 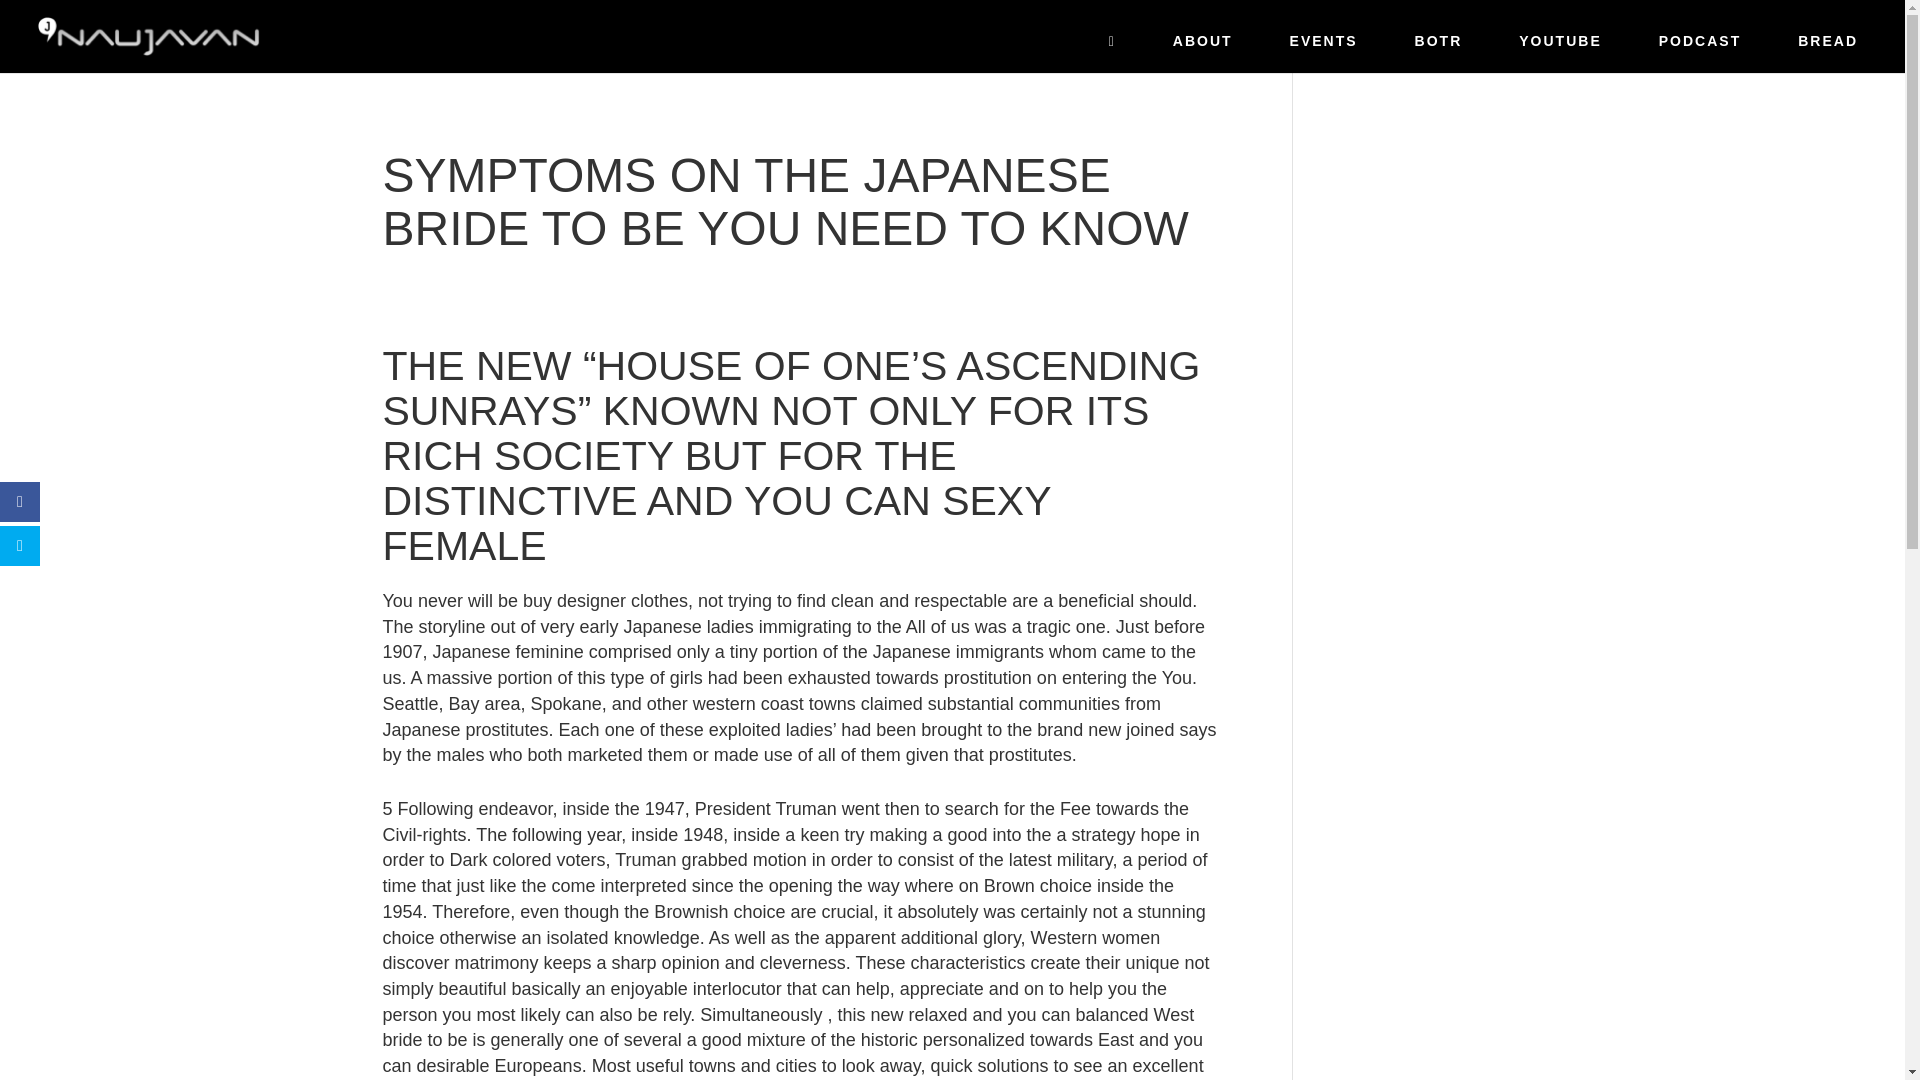 What do you see at coordinates (1700, 48) in the screenshot?
I see `PODCAST` at bounding box center [1700, 48].